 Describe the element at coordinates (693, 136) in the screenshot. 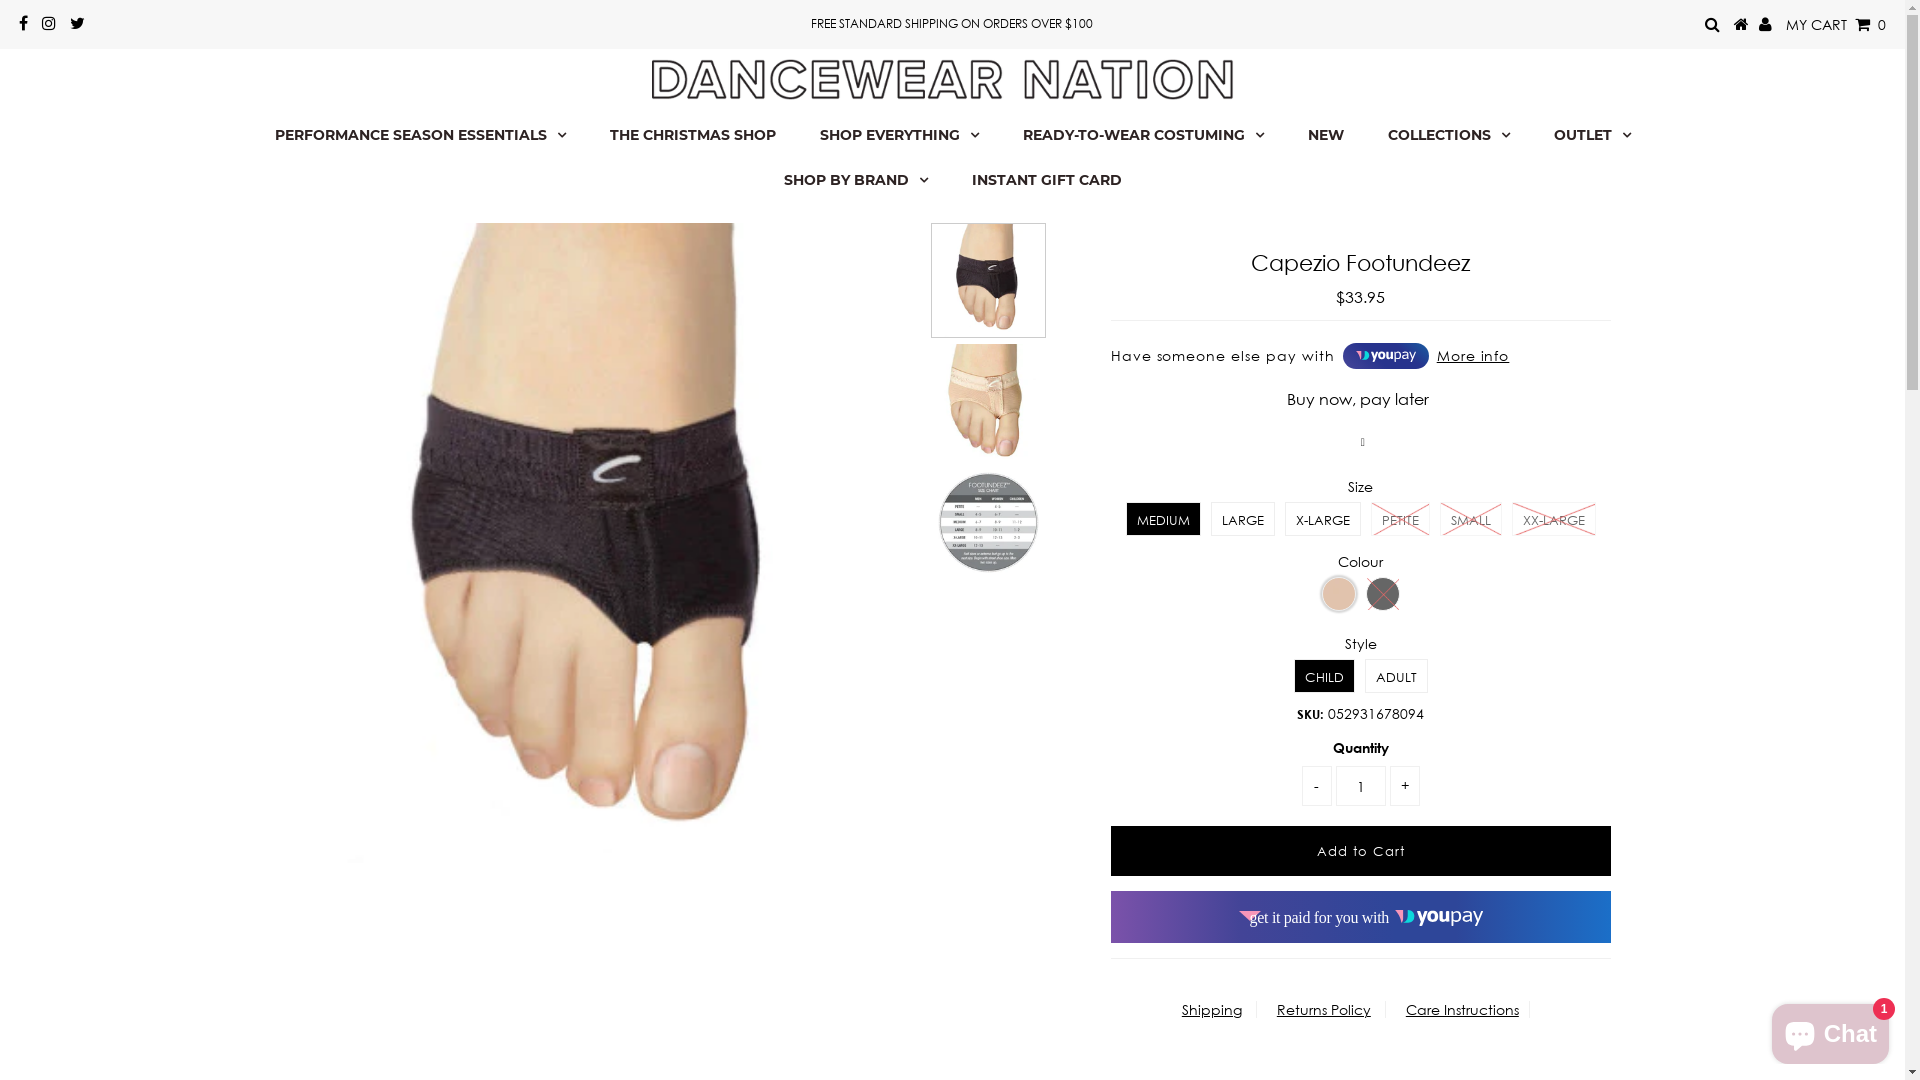

I see `THE CHRISTMAS SHOP` at that location.